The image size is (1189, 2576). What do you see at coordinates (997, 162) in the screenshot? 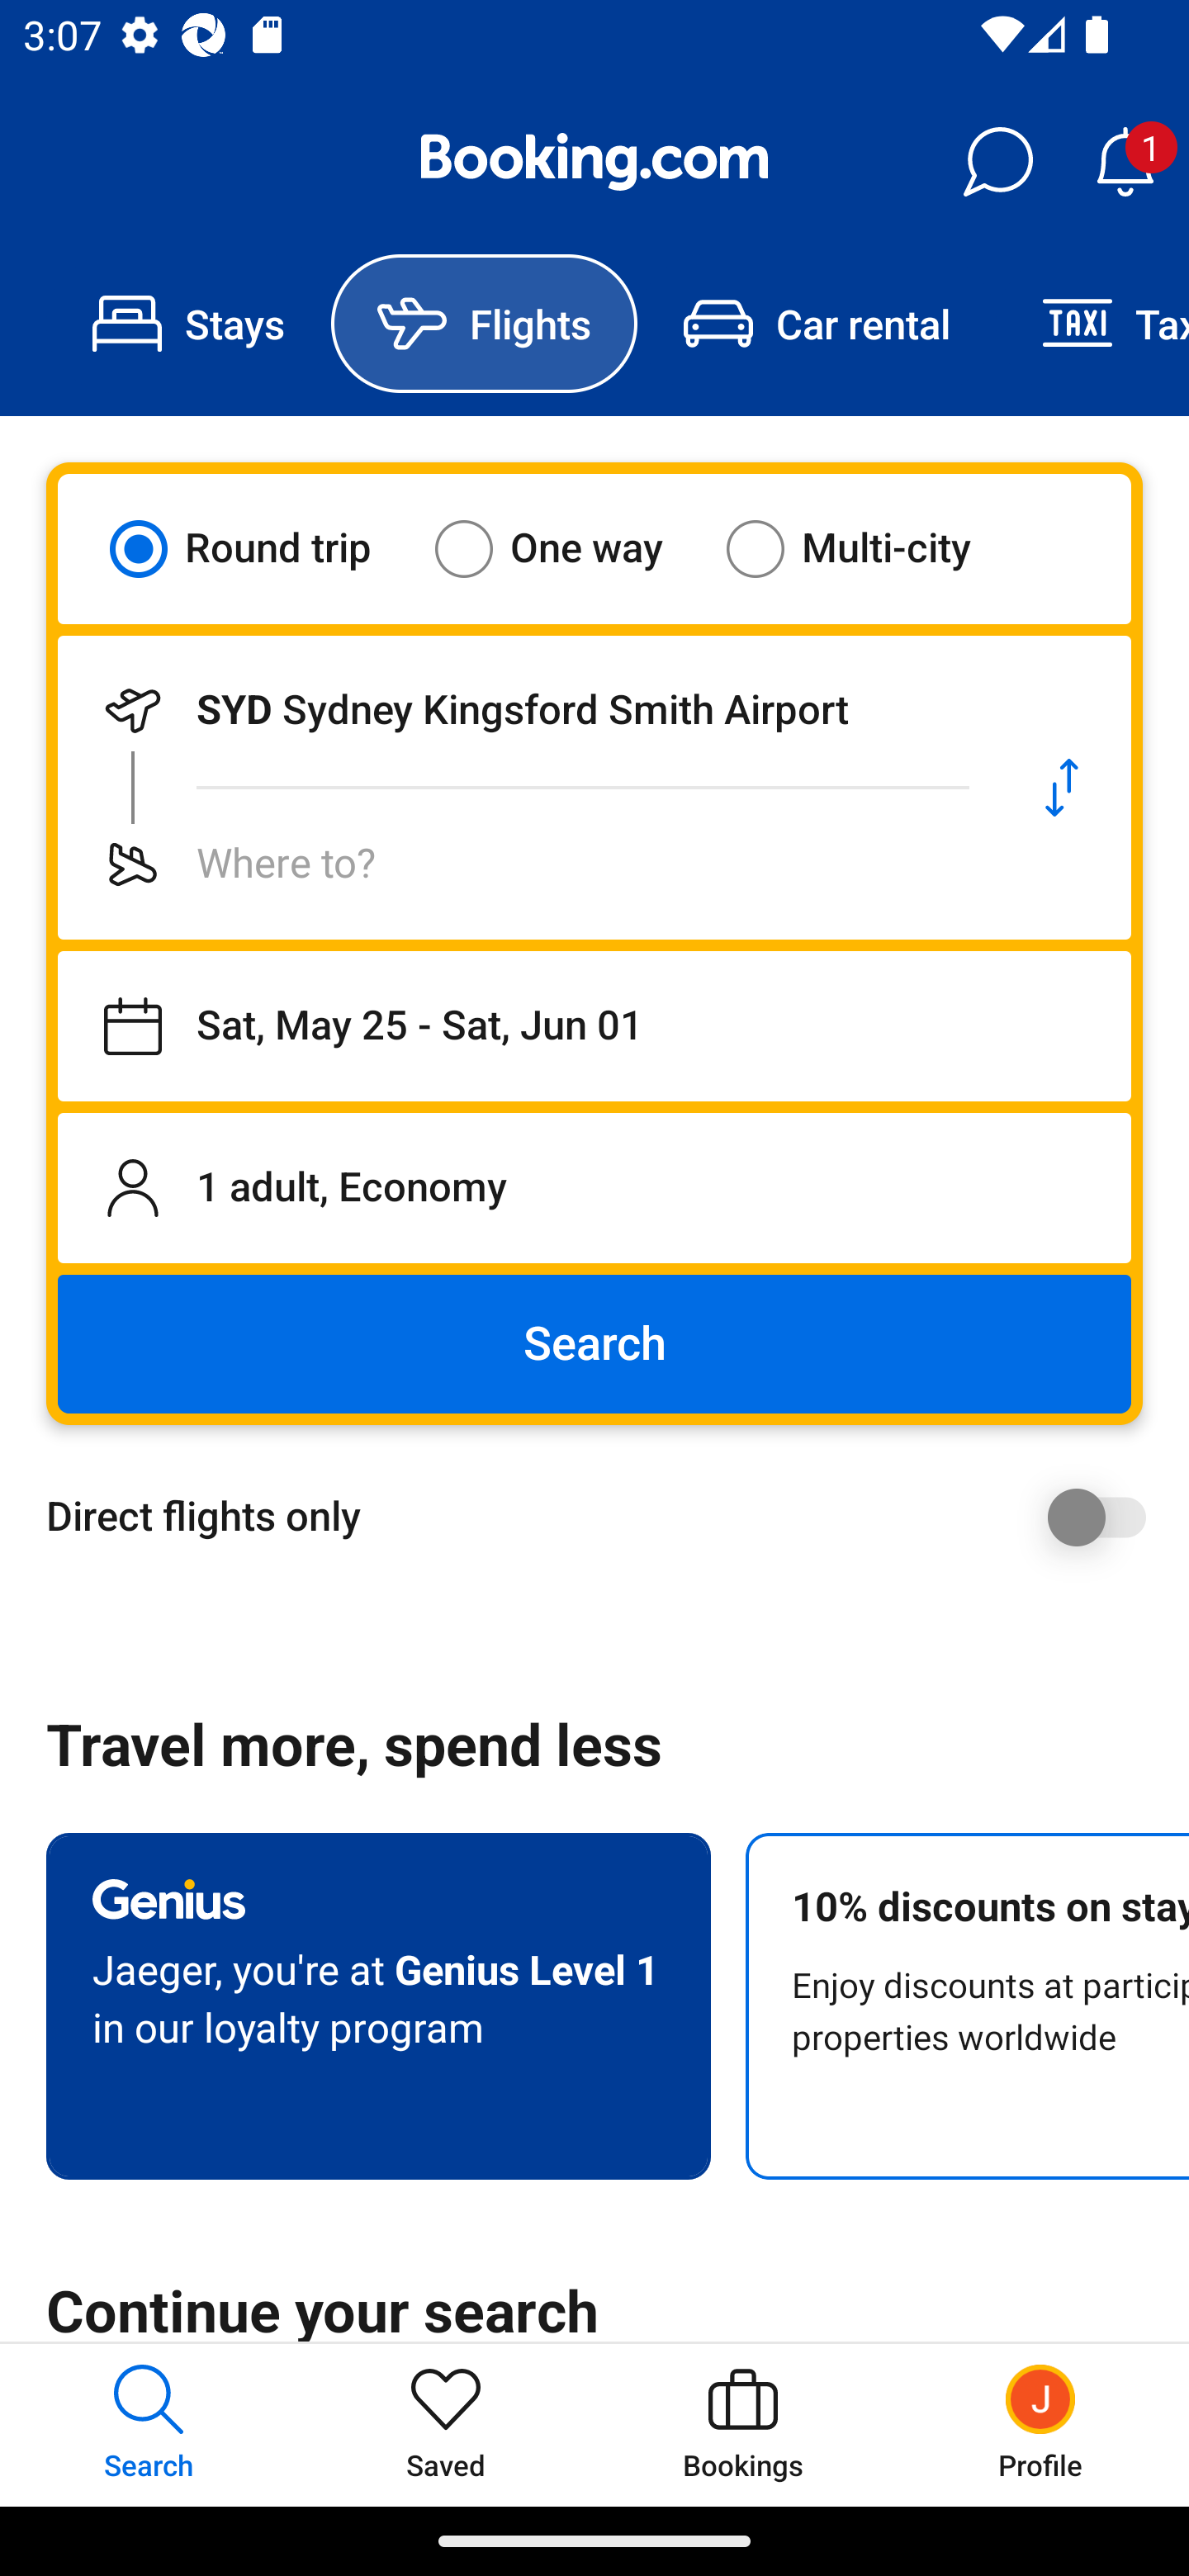
I see `Messages` at bounding box center [997, 162].